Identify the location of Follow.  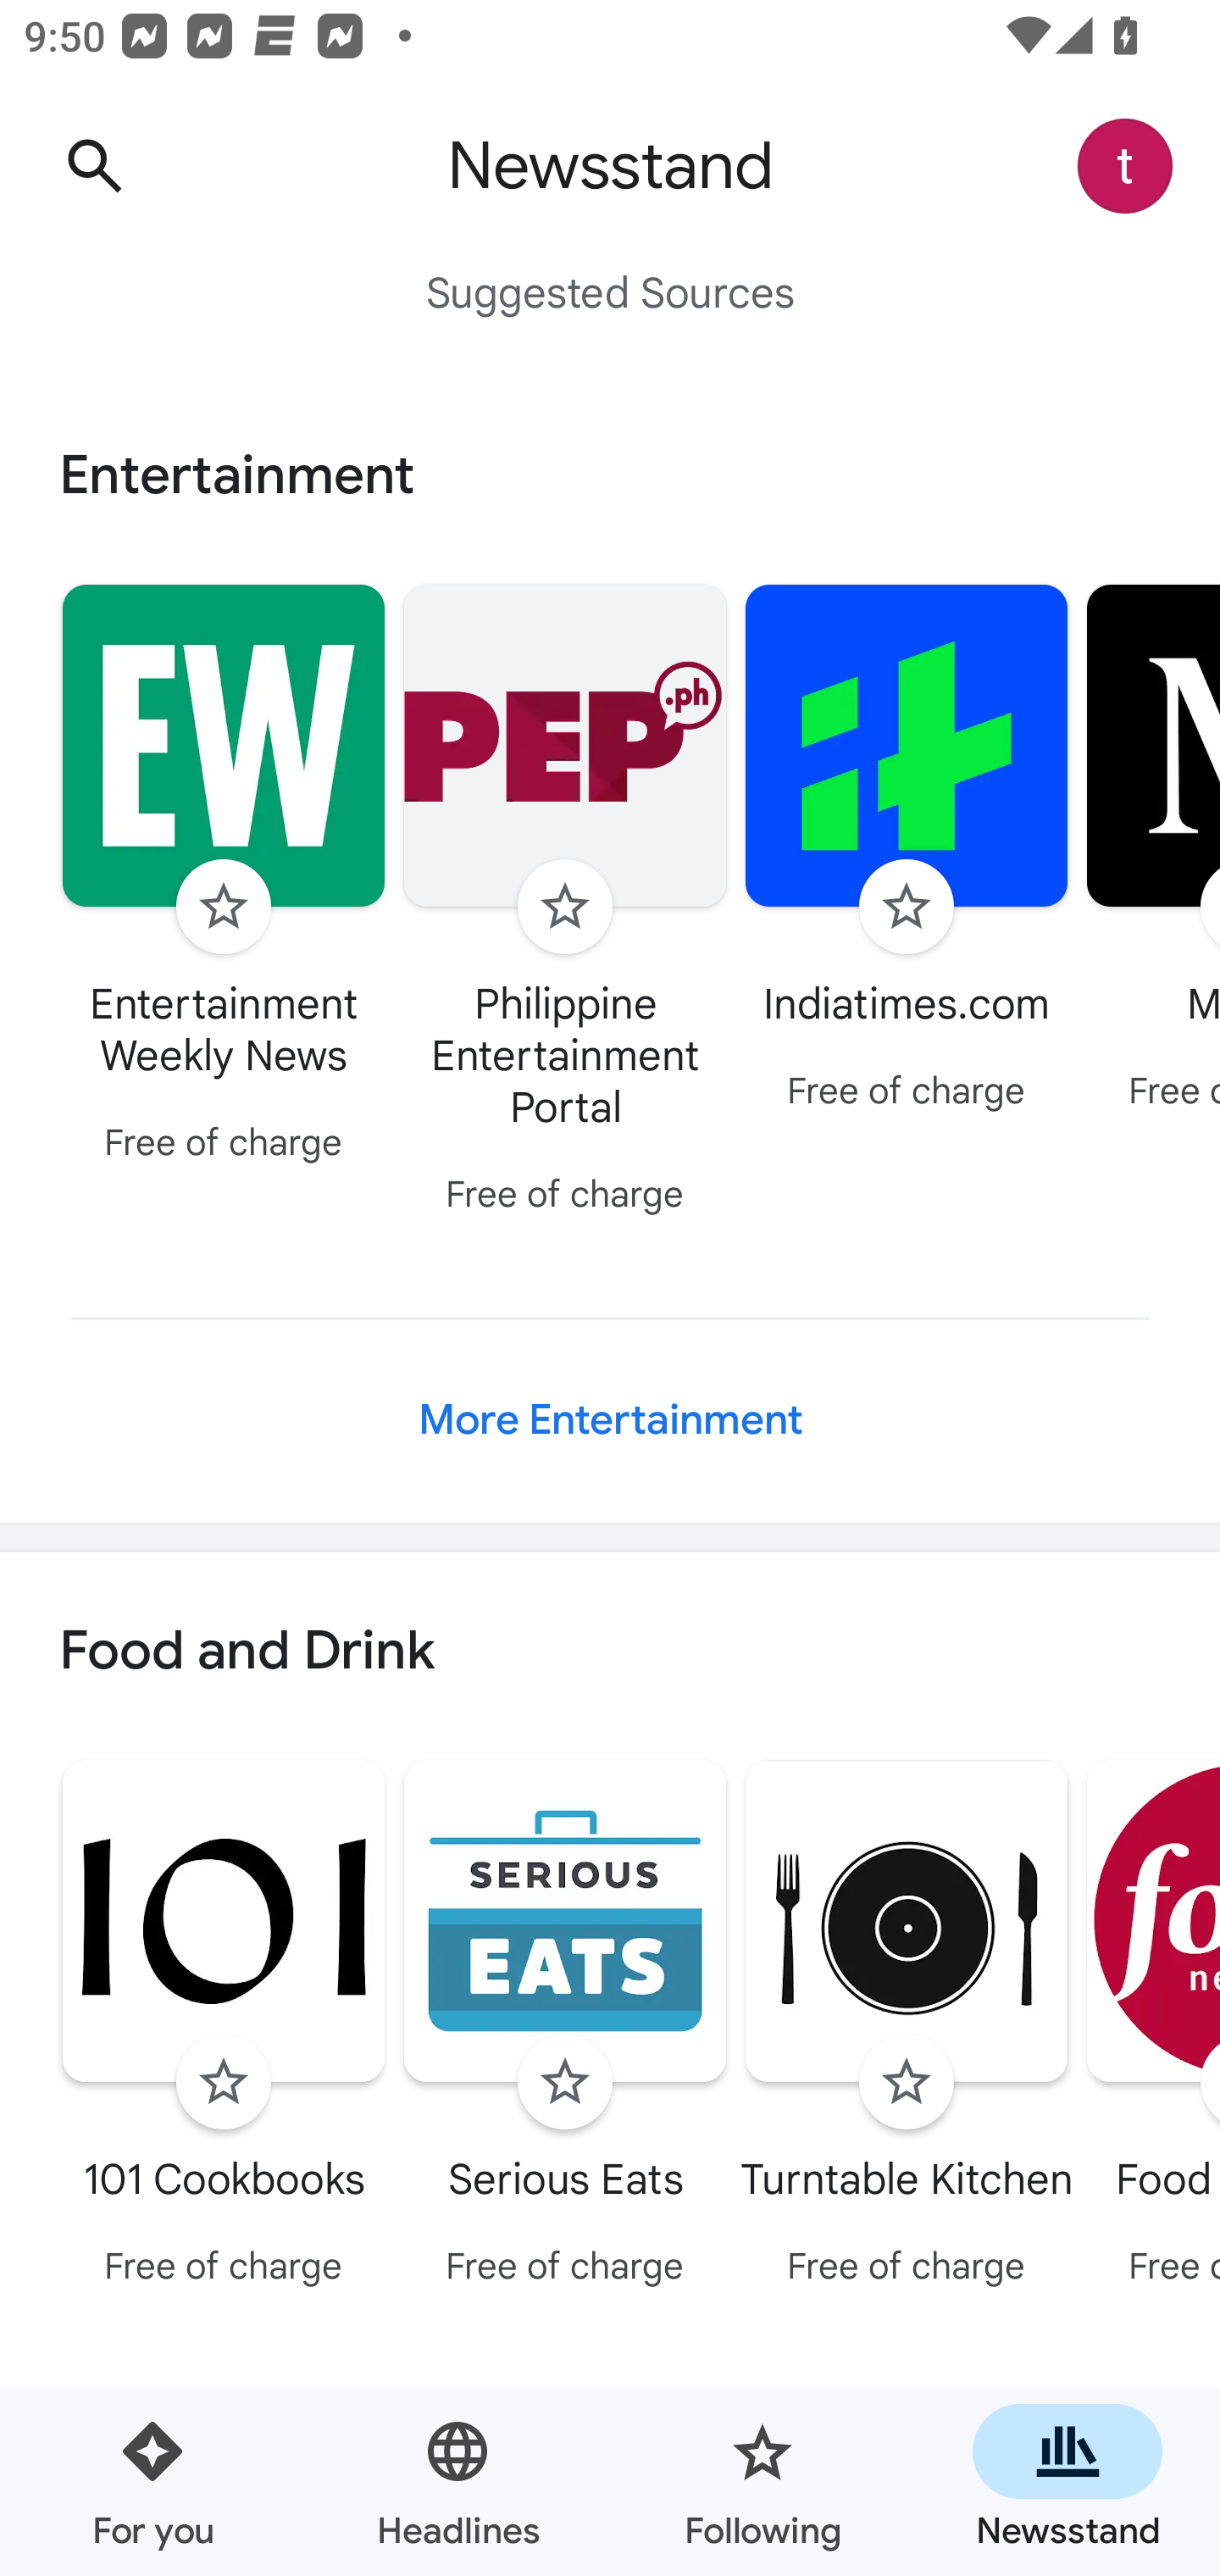
(564, 2083).